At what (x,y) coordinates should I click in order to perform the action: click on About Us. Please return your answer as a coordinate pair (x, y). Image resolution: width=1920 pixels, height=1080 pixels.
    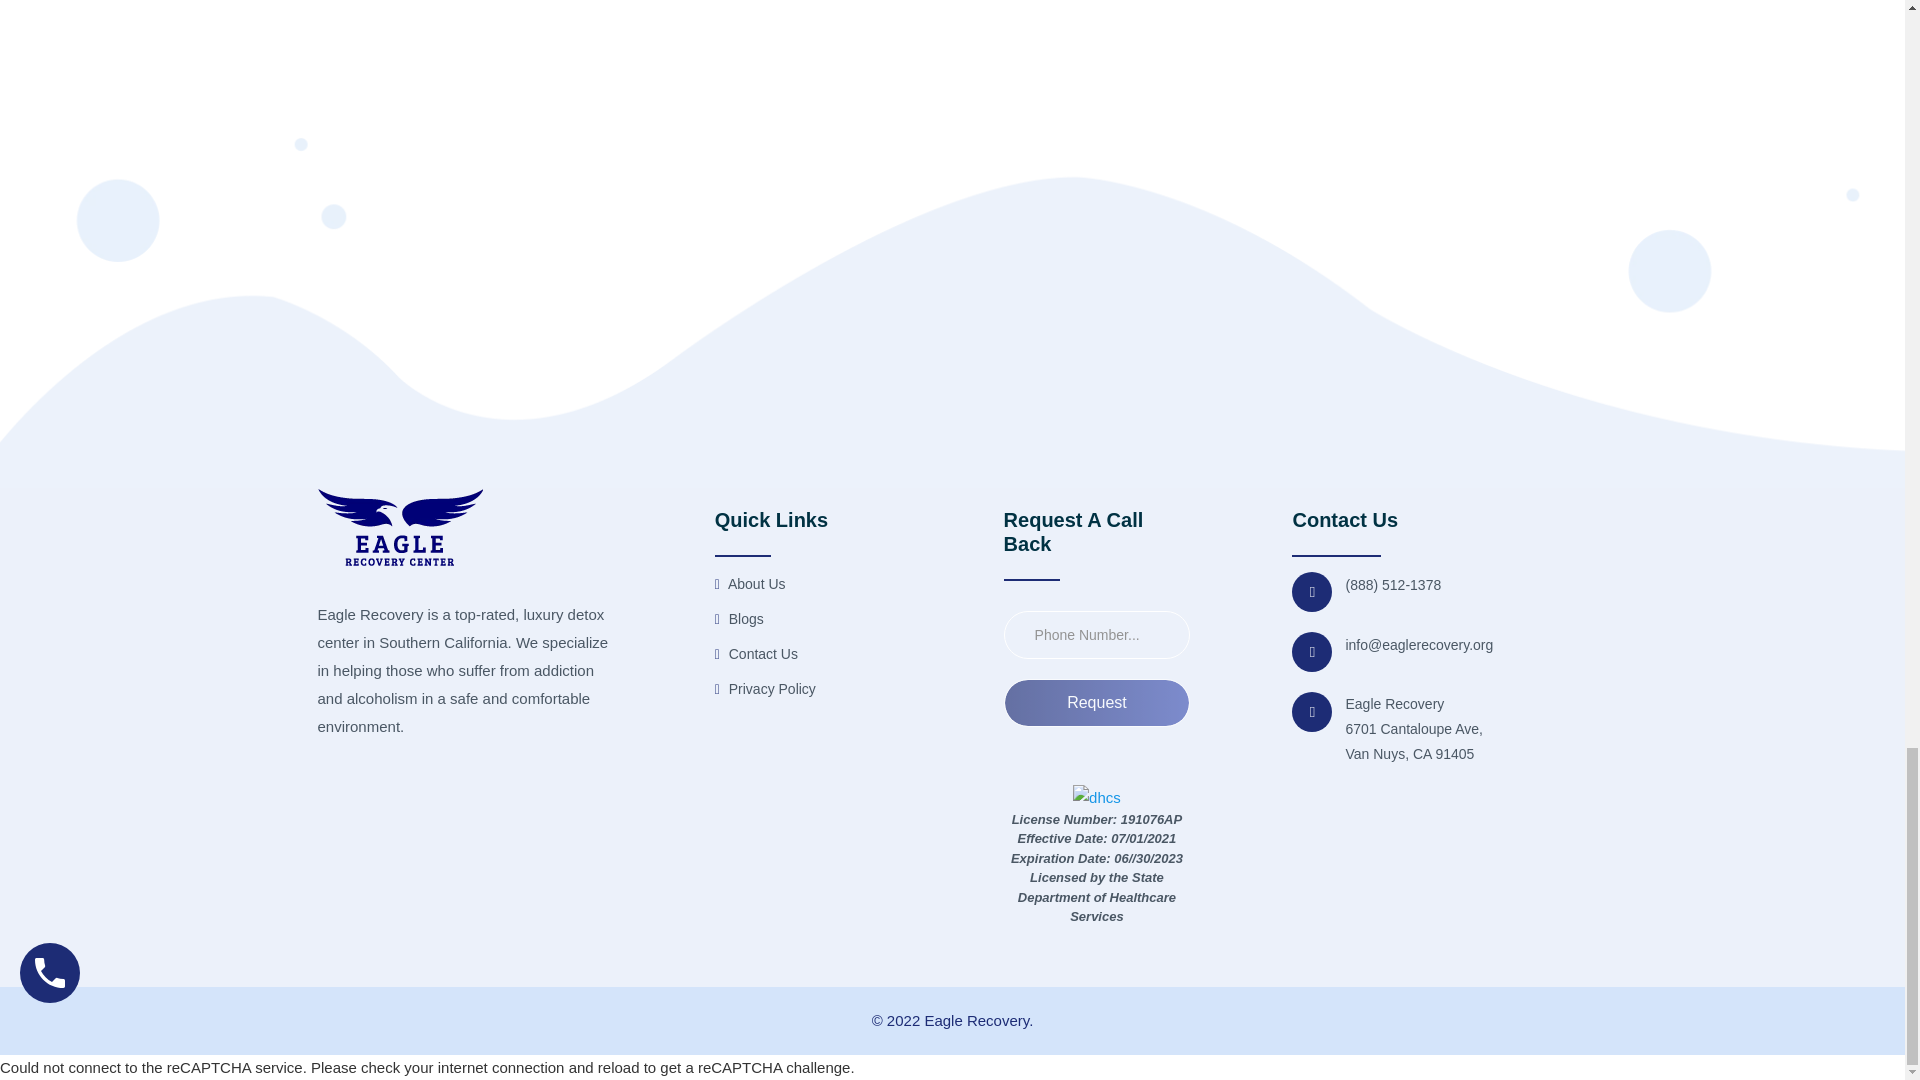
    Looking at the image, I should click on (750, 584).